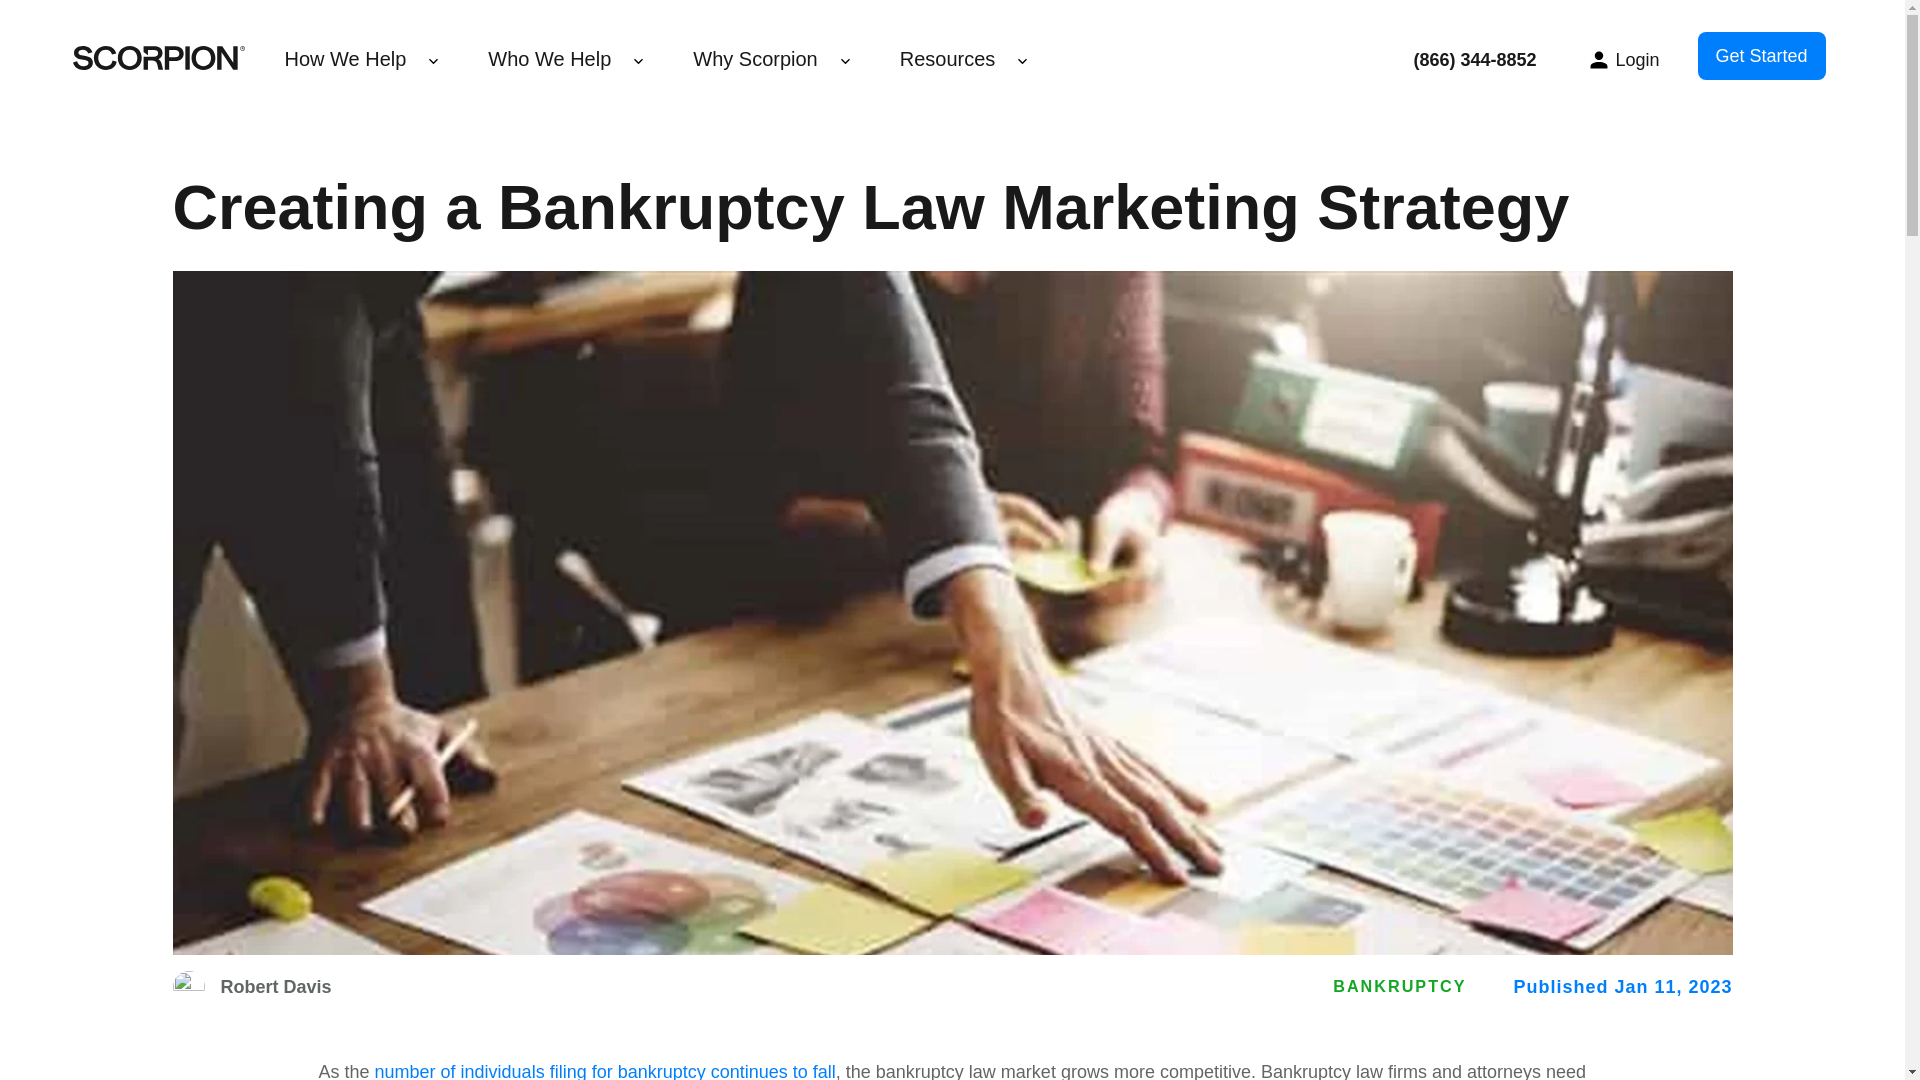 This screenshot has height=1080, width=1920. Describe the element at coordinates (344, 58) in the screenshot. I see `How We Help` at that location.